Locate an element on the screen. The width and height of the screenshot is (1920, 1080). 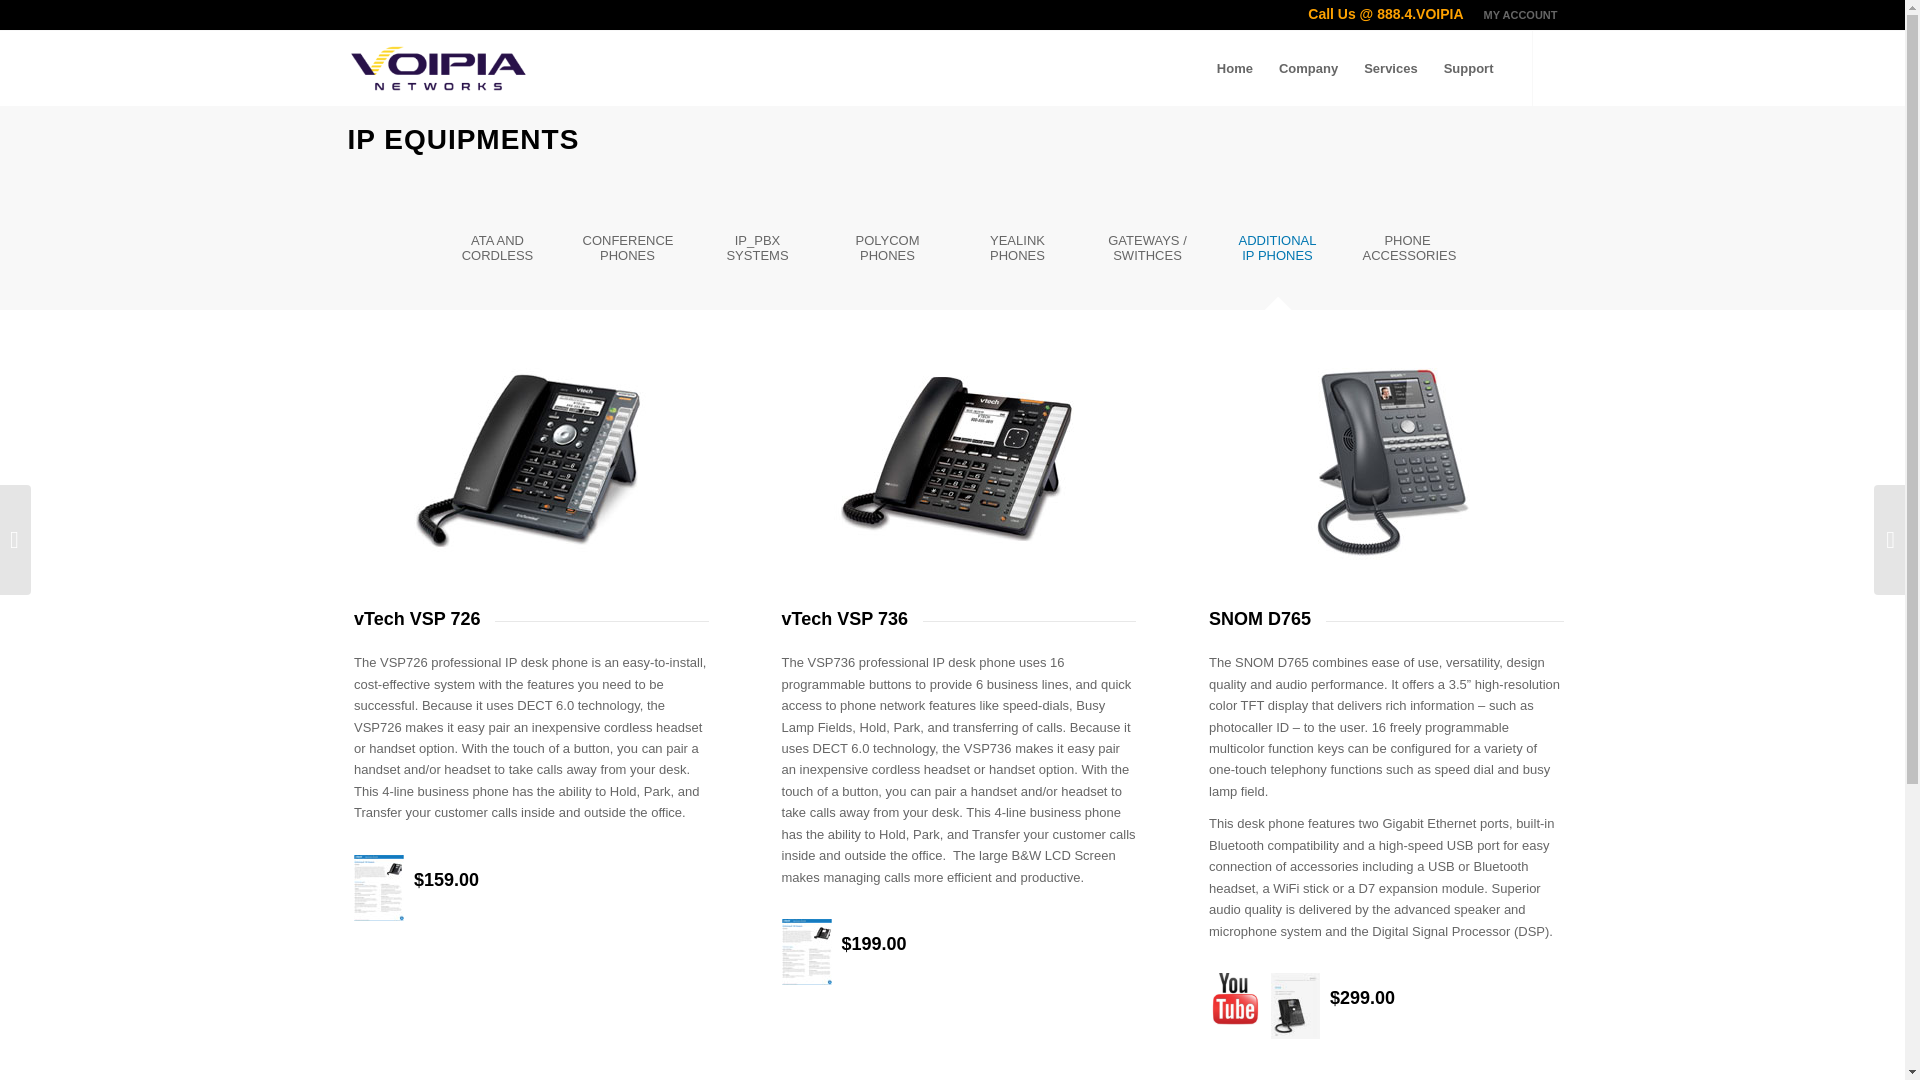
CONFERENCE PHONES is located at coordinates (626, 254).